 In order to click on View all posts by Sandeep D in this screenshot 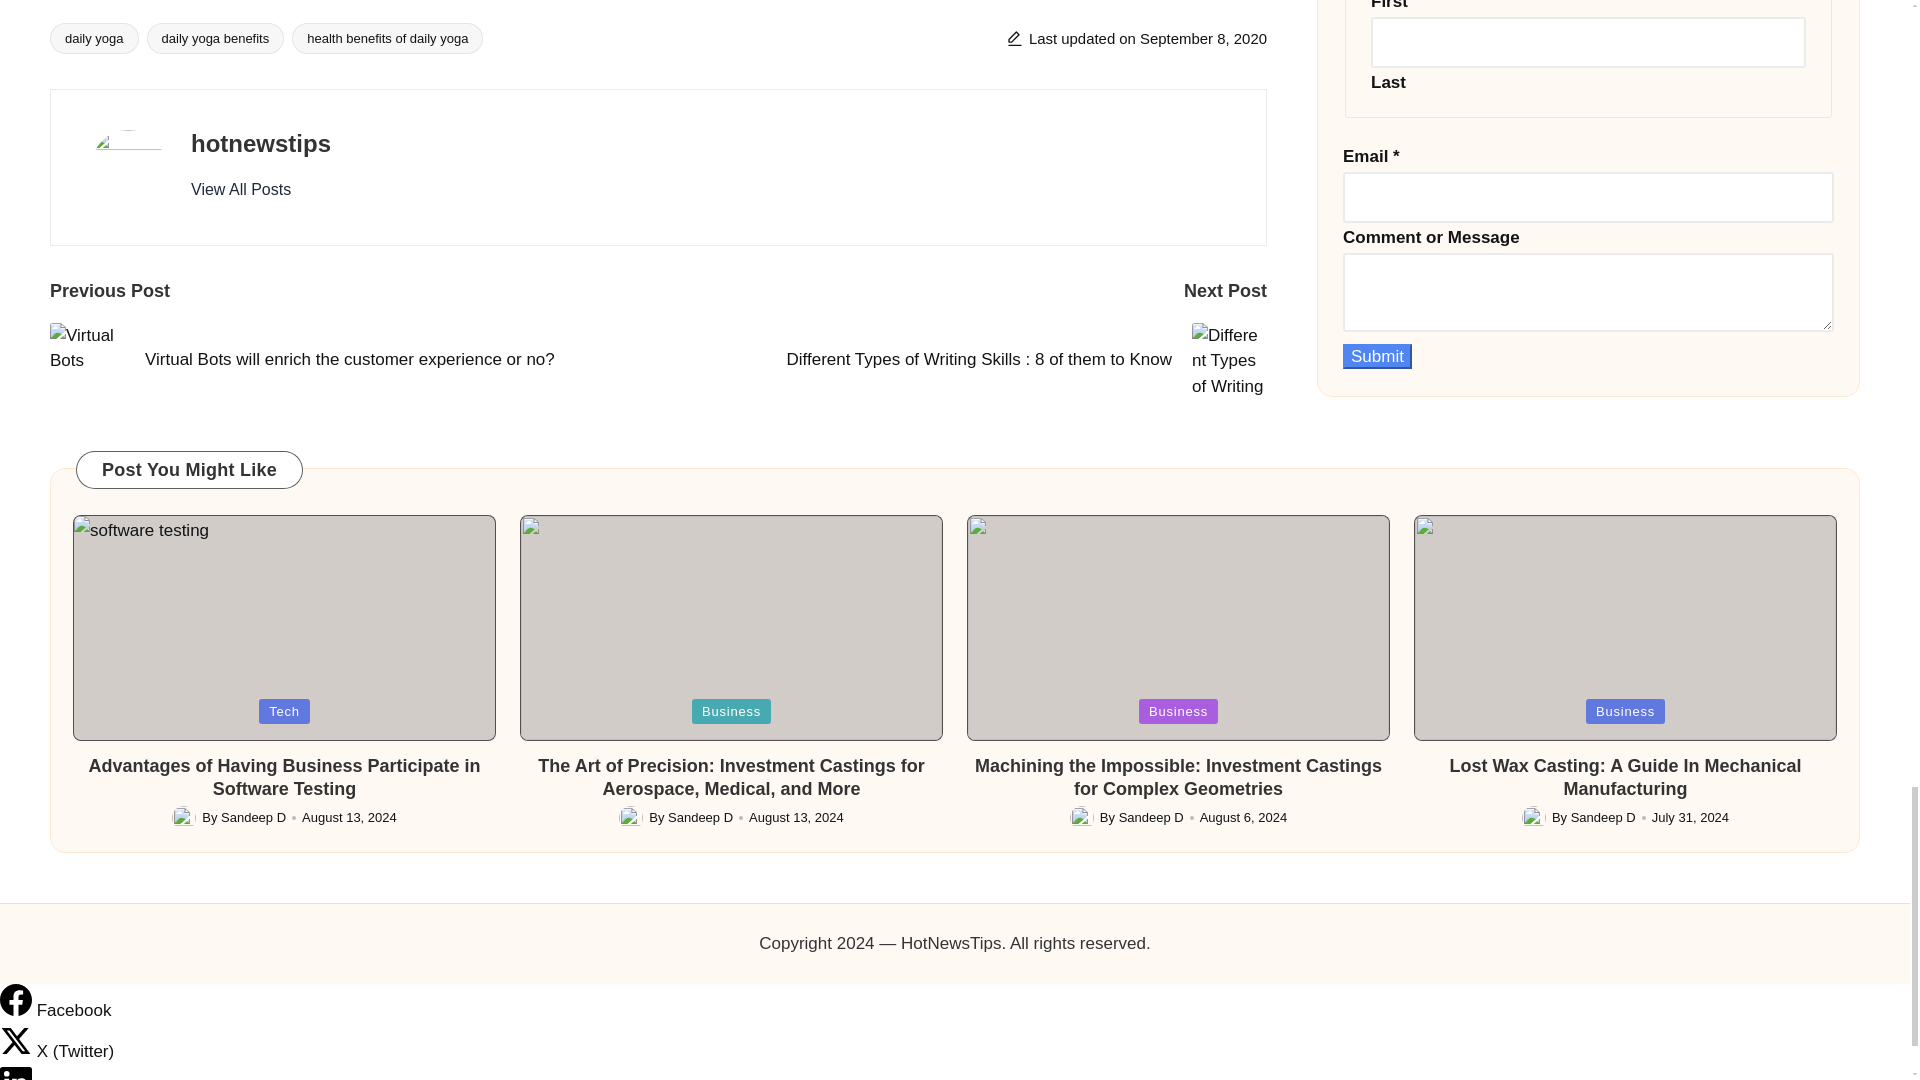, I will do `click(700, 818)`.